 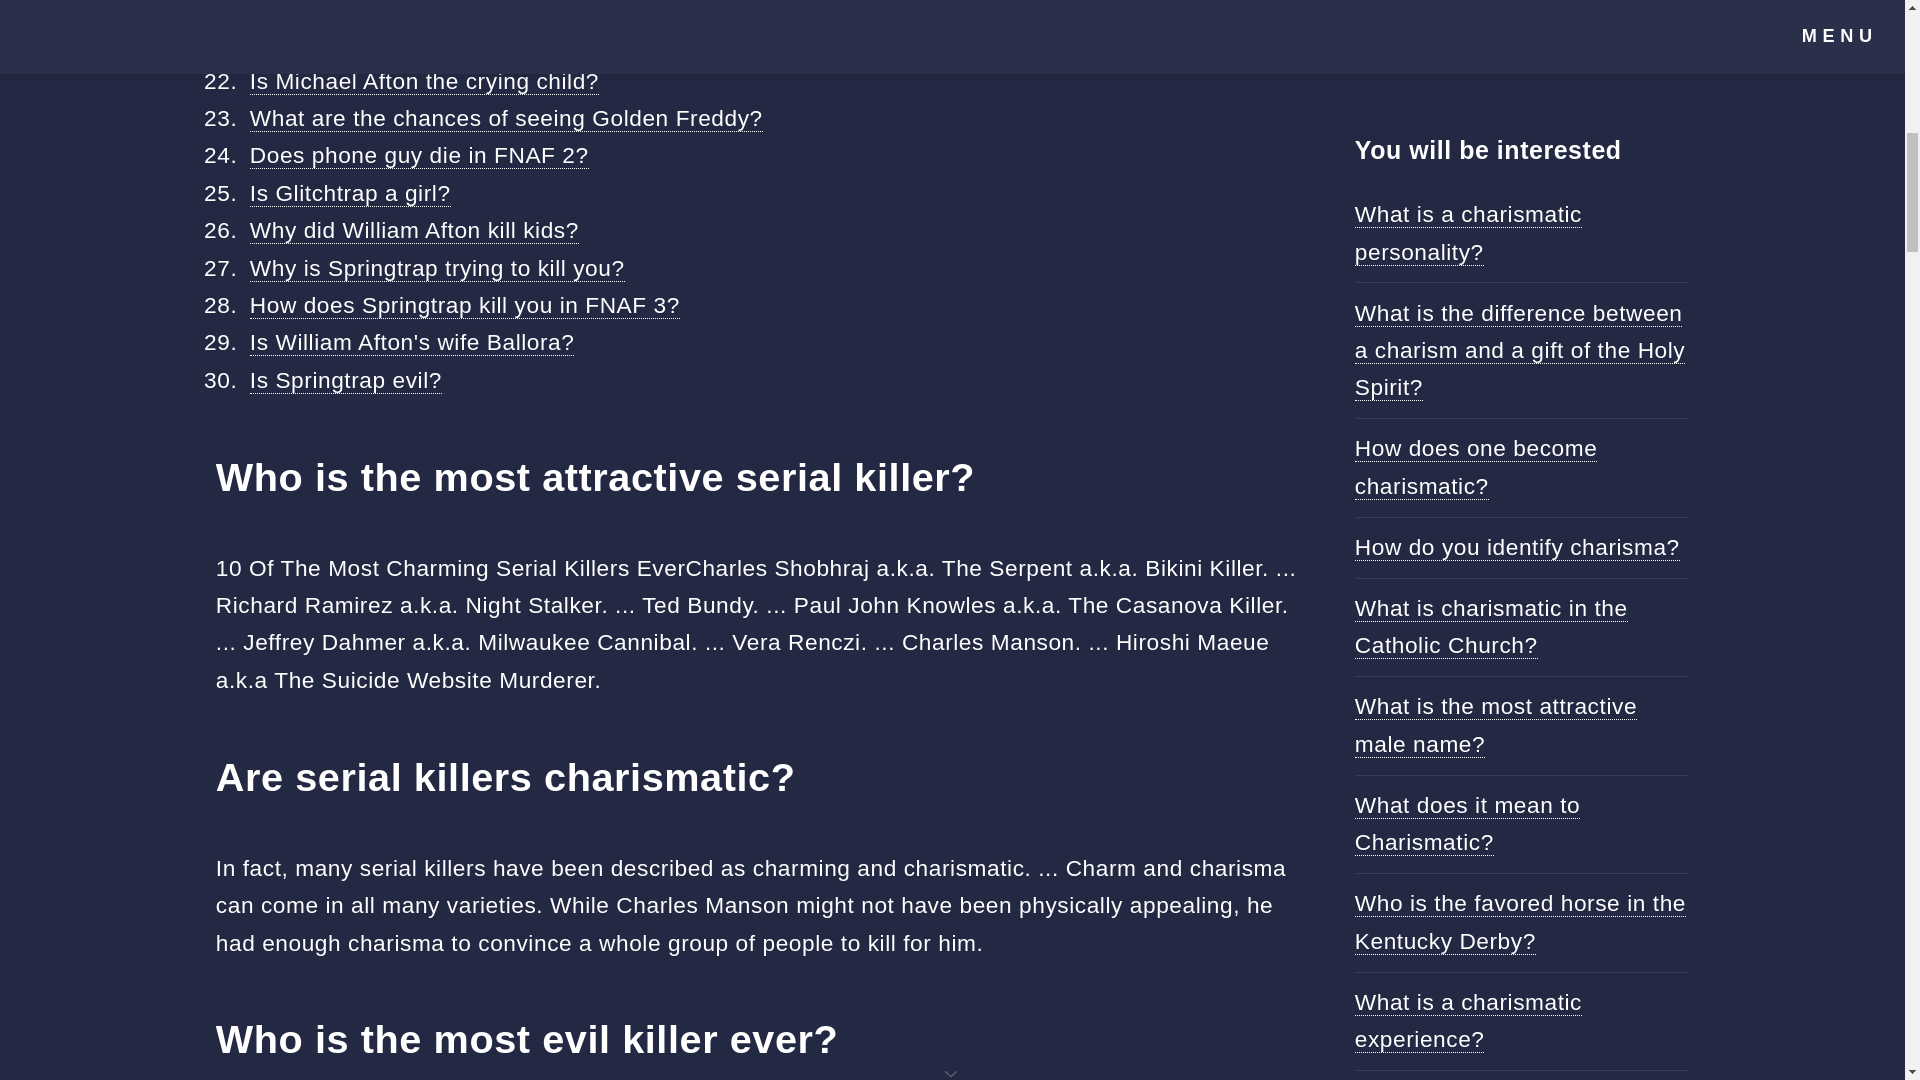 I want to click on Why did William Afton kill kids?, so click(x=414, y=230).